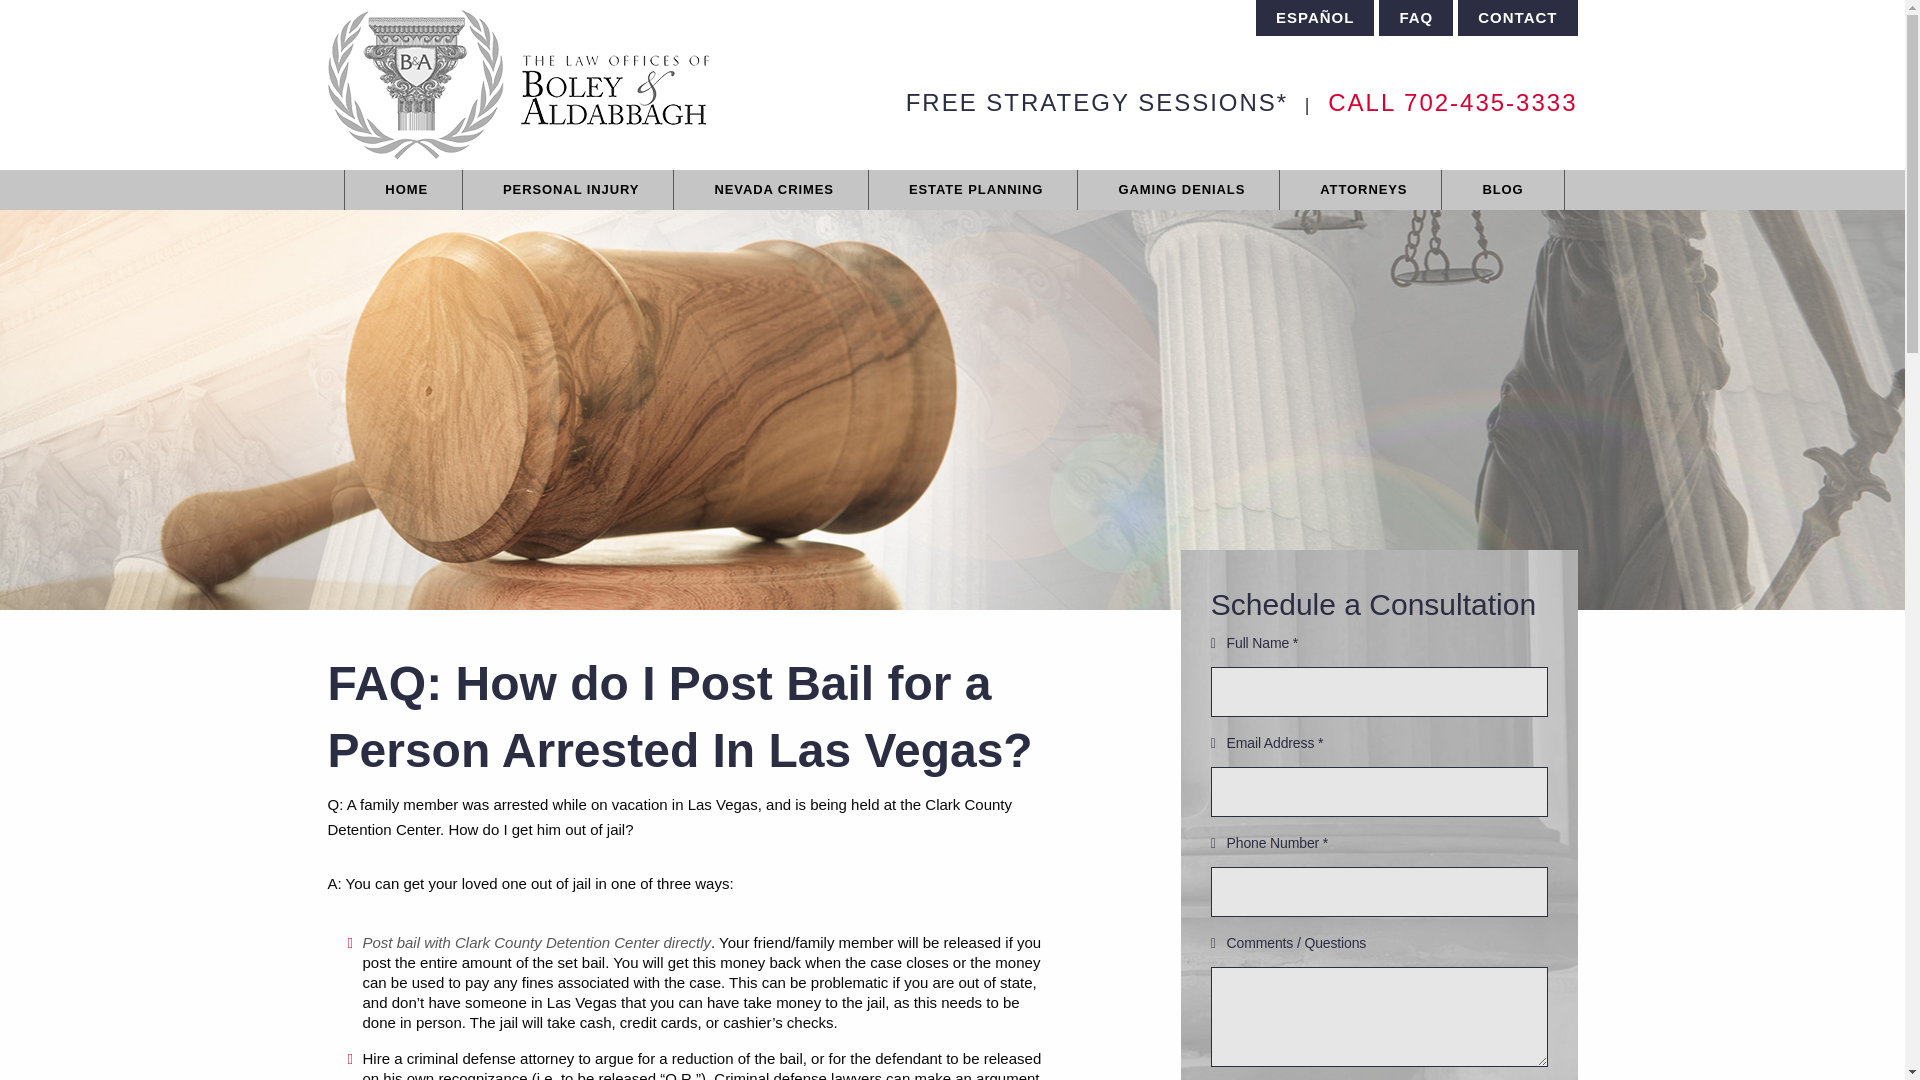  Describe the element at coordinates (406, 189) in the screenshot. I see `HOME` at that location.